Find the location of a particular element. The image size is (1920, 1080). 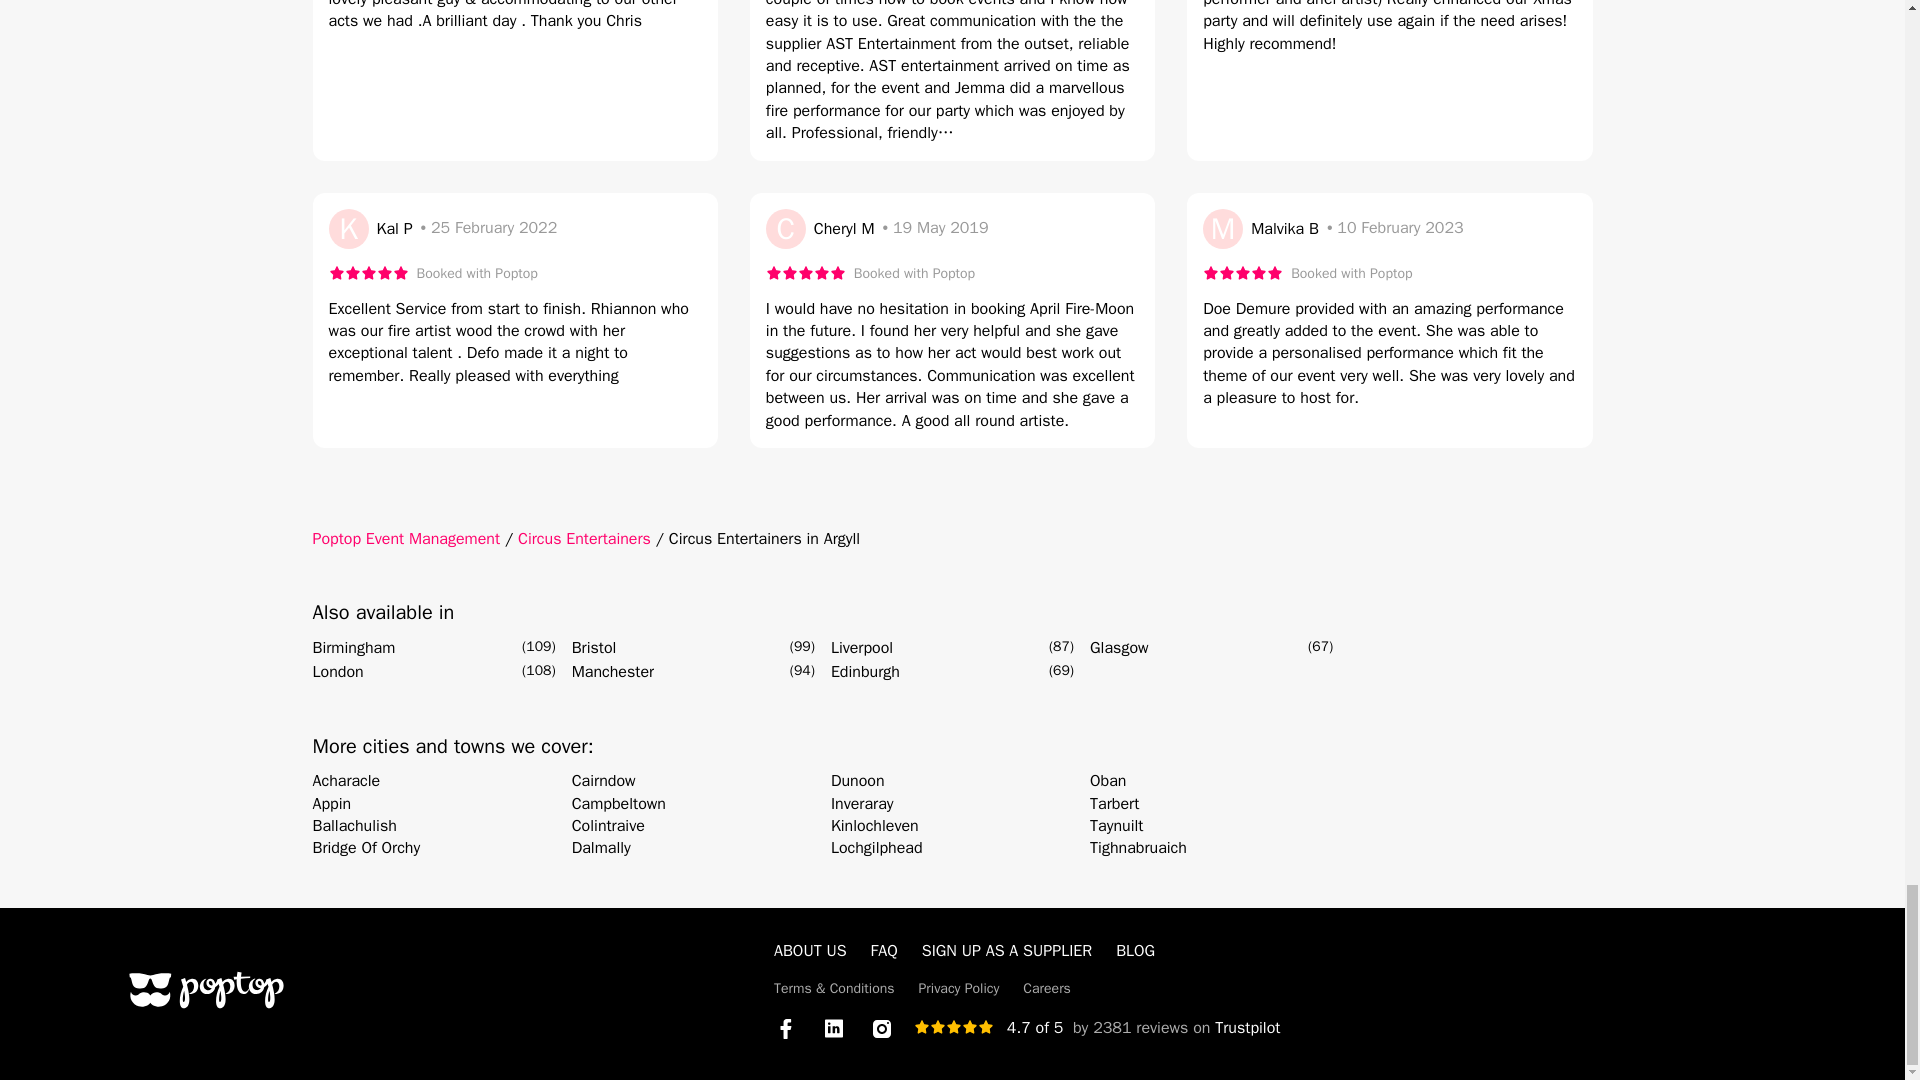

Careers is located at coordinates (1047, 988).